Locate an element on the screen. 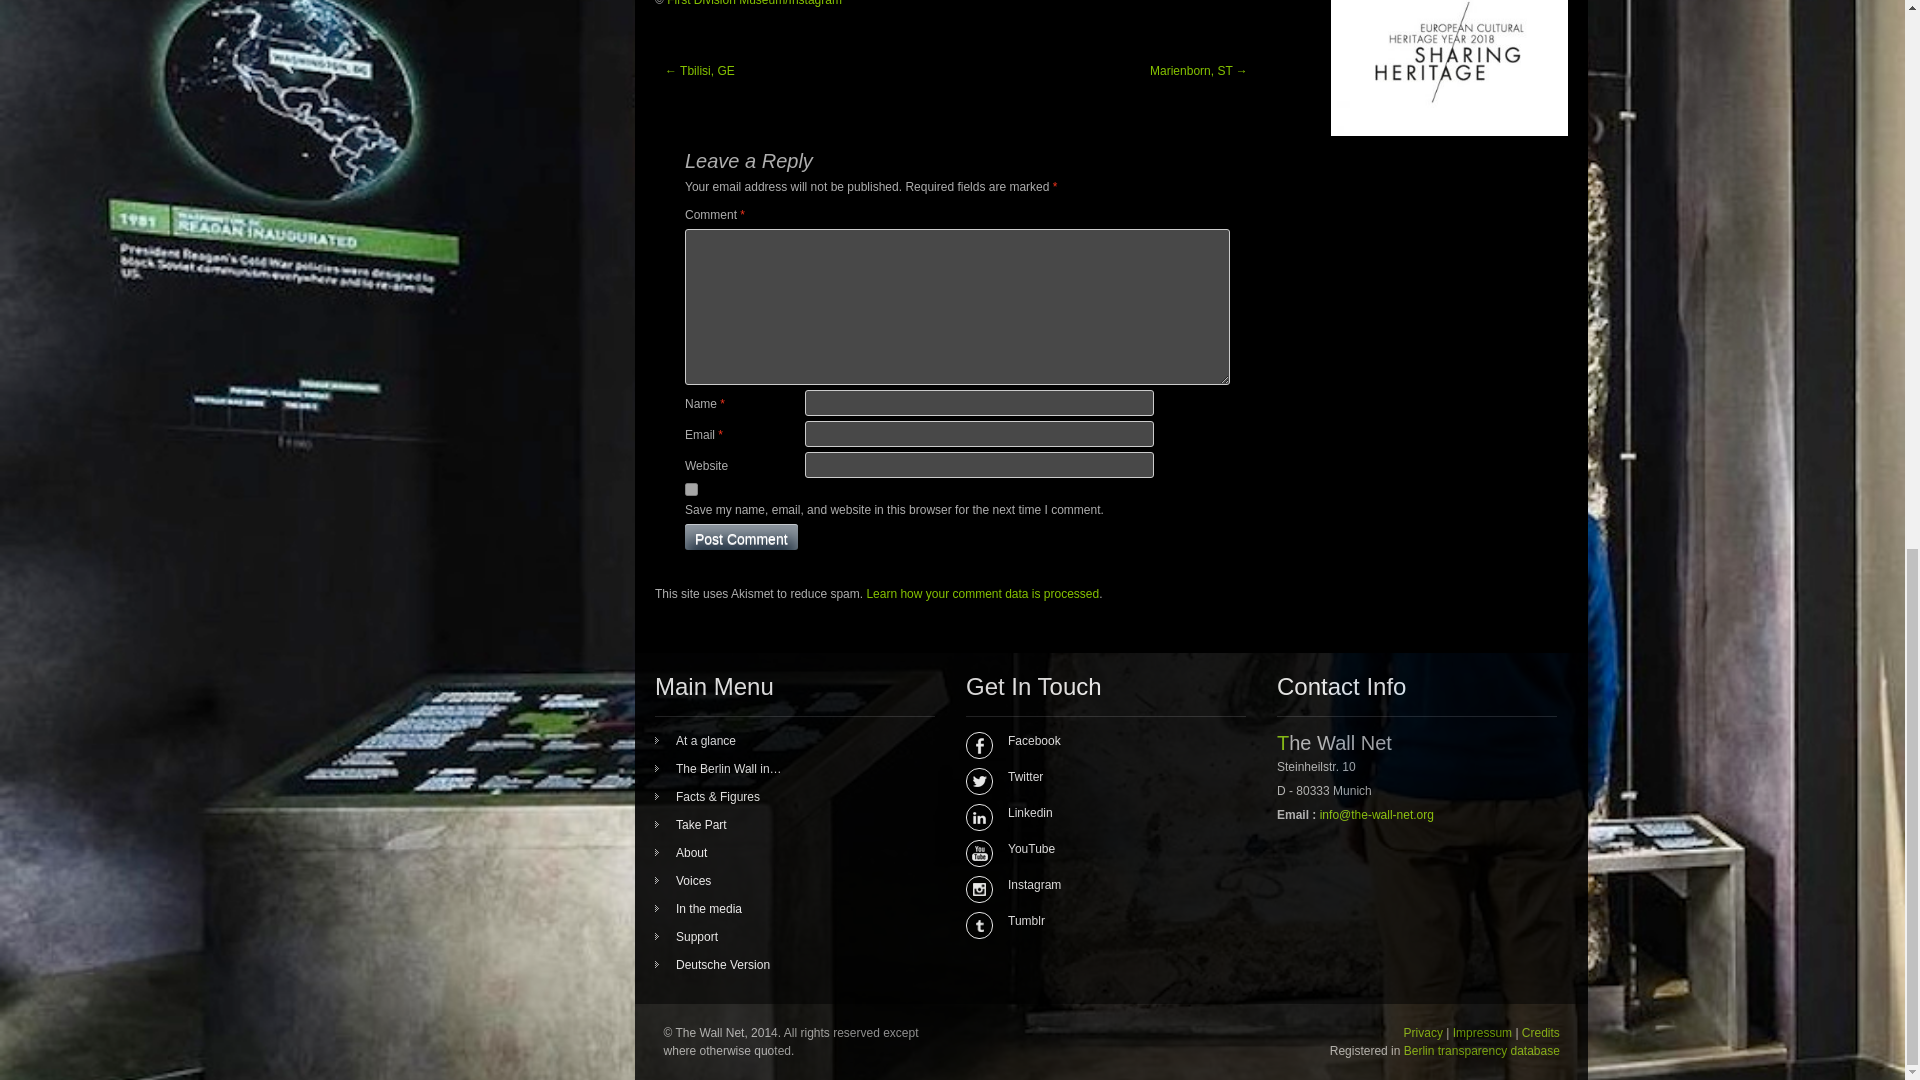 Image resolution: width=1920 pixels, height=1080 pixels. Tumblr is located at coordinates (1098, 920).